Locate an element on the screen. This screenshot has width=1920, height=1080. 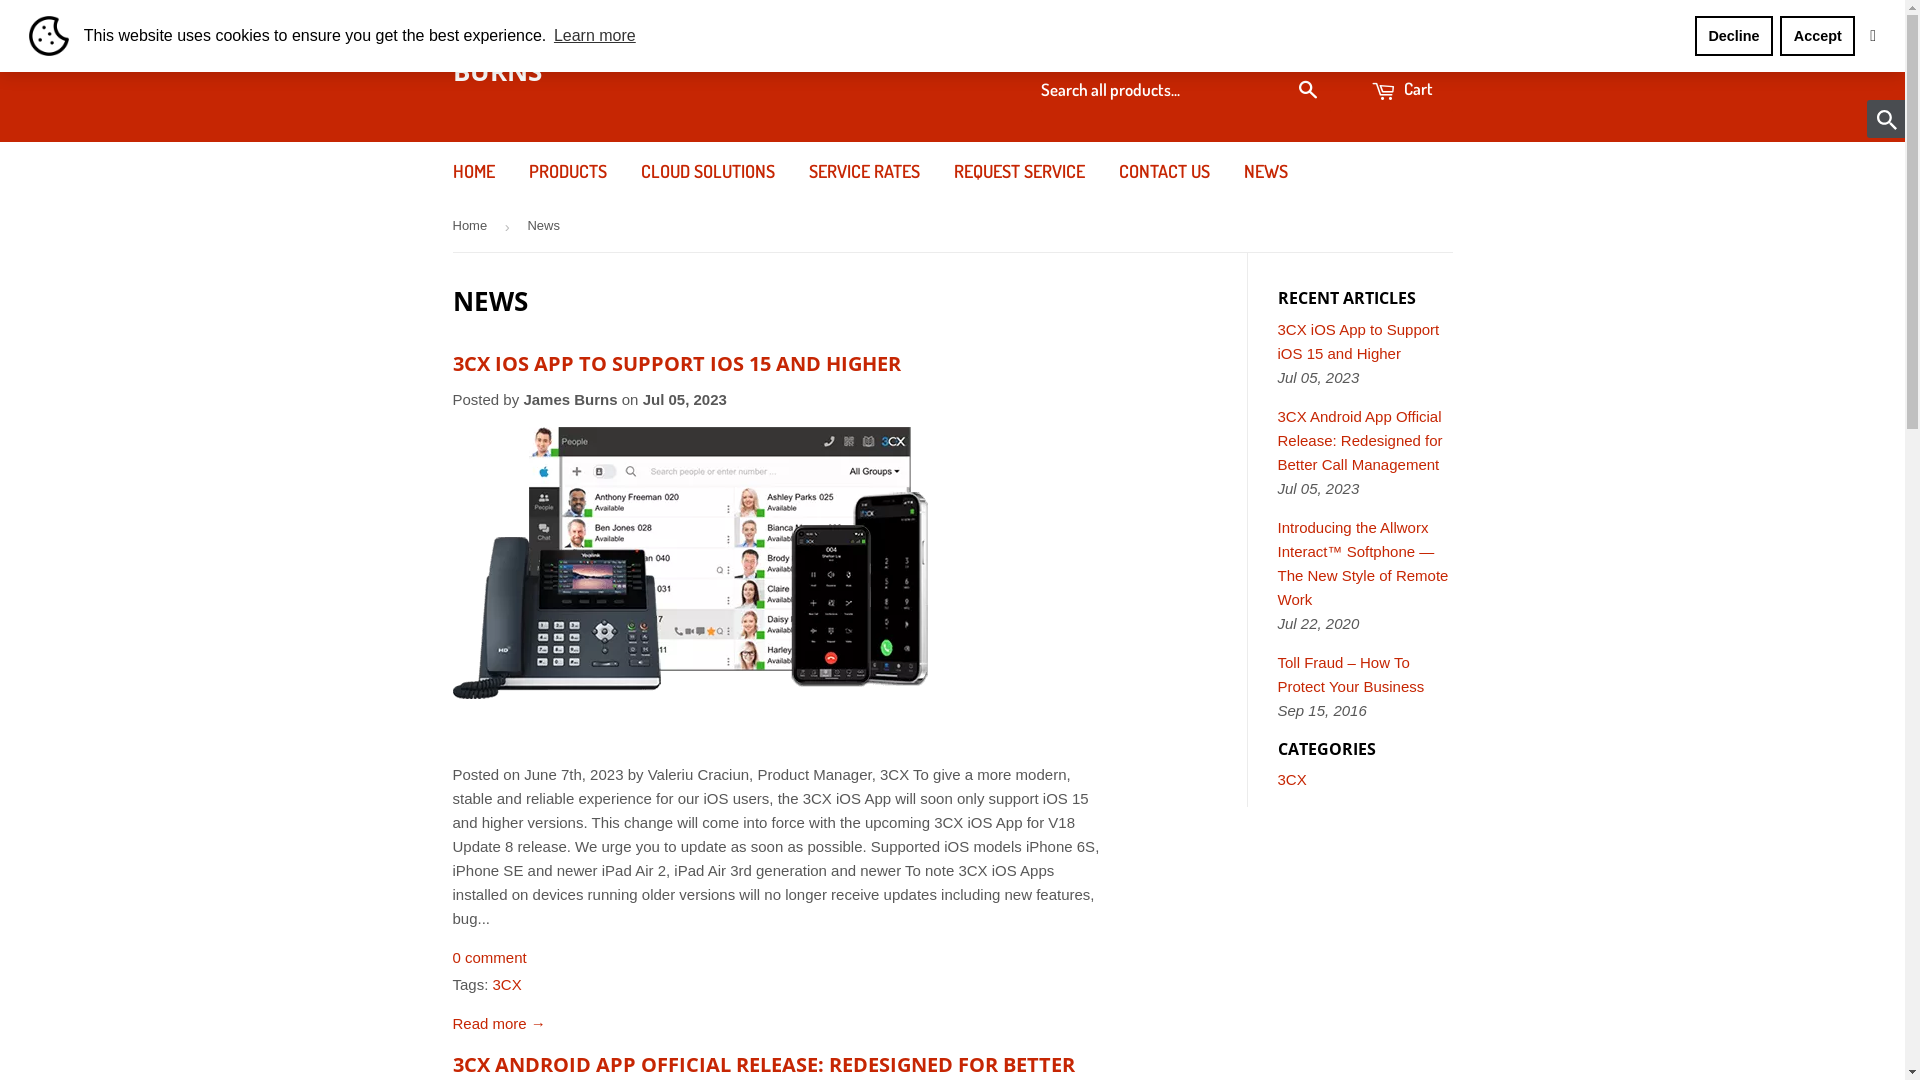
PRODUCTS is located at coordinates (568, 172).